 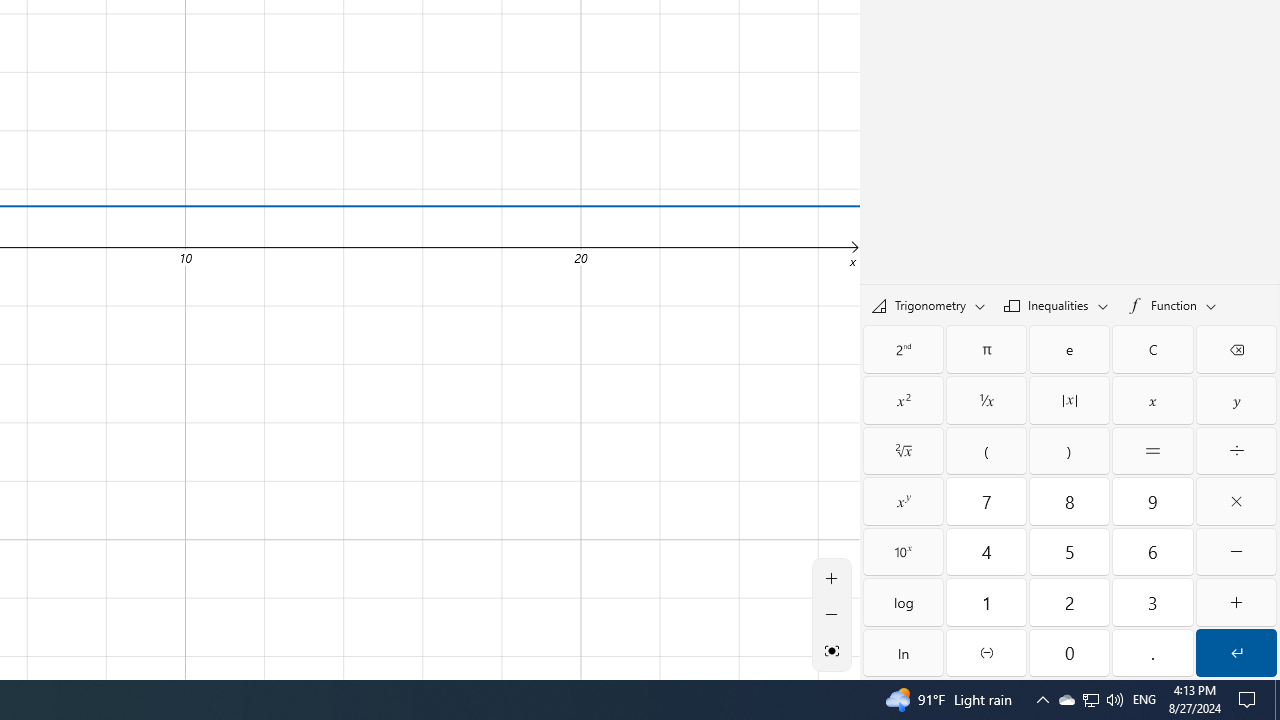 What do you see at coordinates (986, 552) in the screenshot?
I see `Four` at bounding box center [986, 552].